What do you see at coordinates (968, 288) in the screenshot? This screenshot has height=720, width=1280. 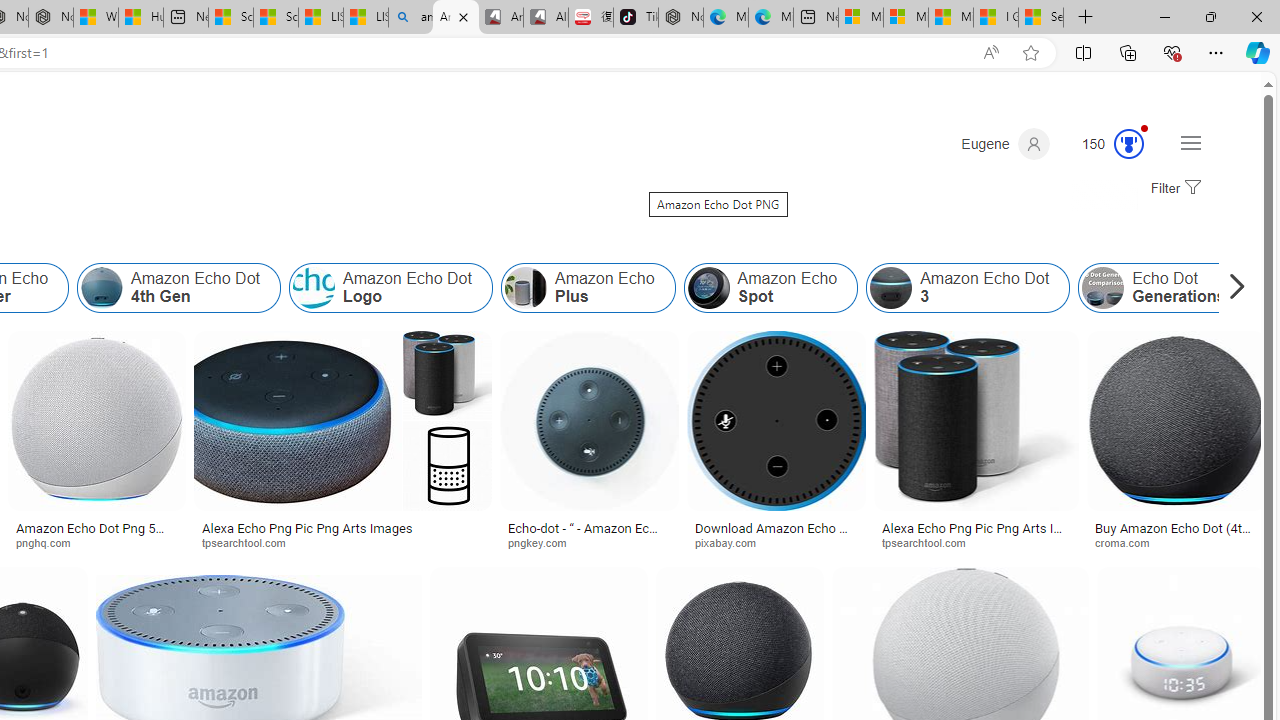 I see `Amazon Echo Dot 3` at bounding box center [968, 288].